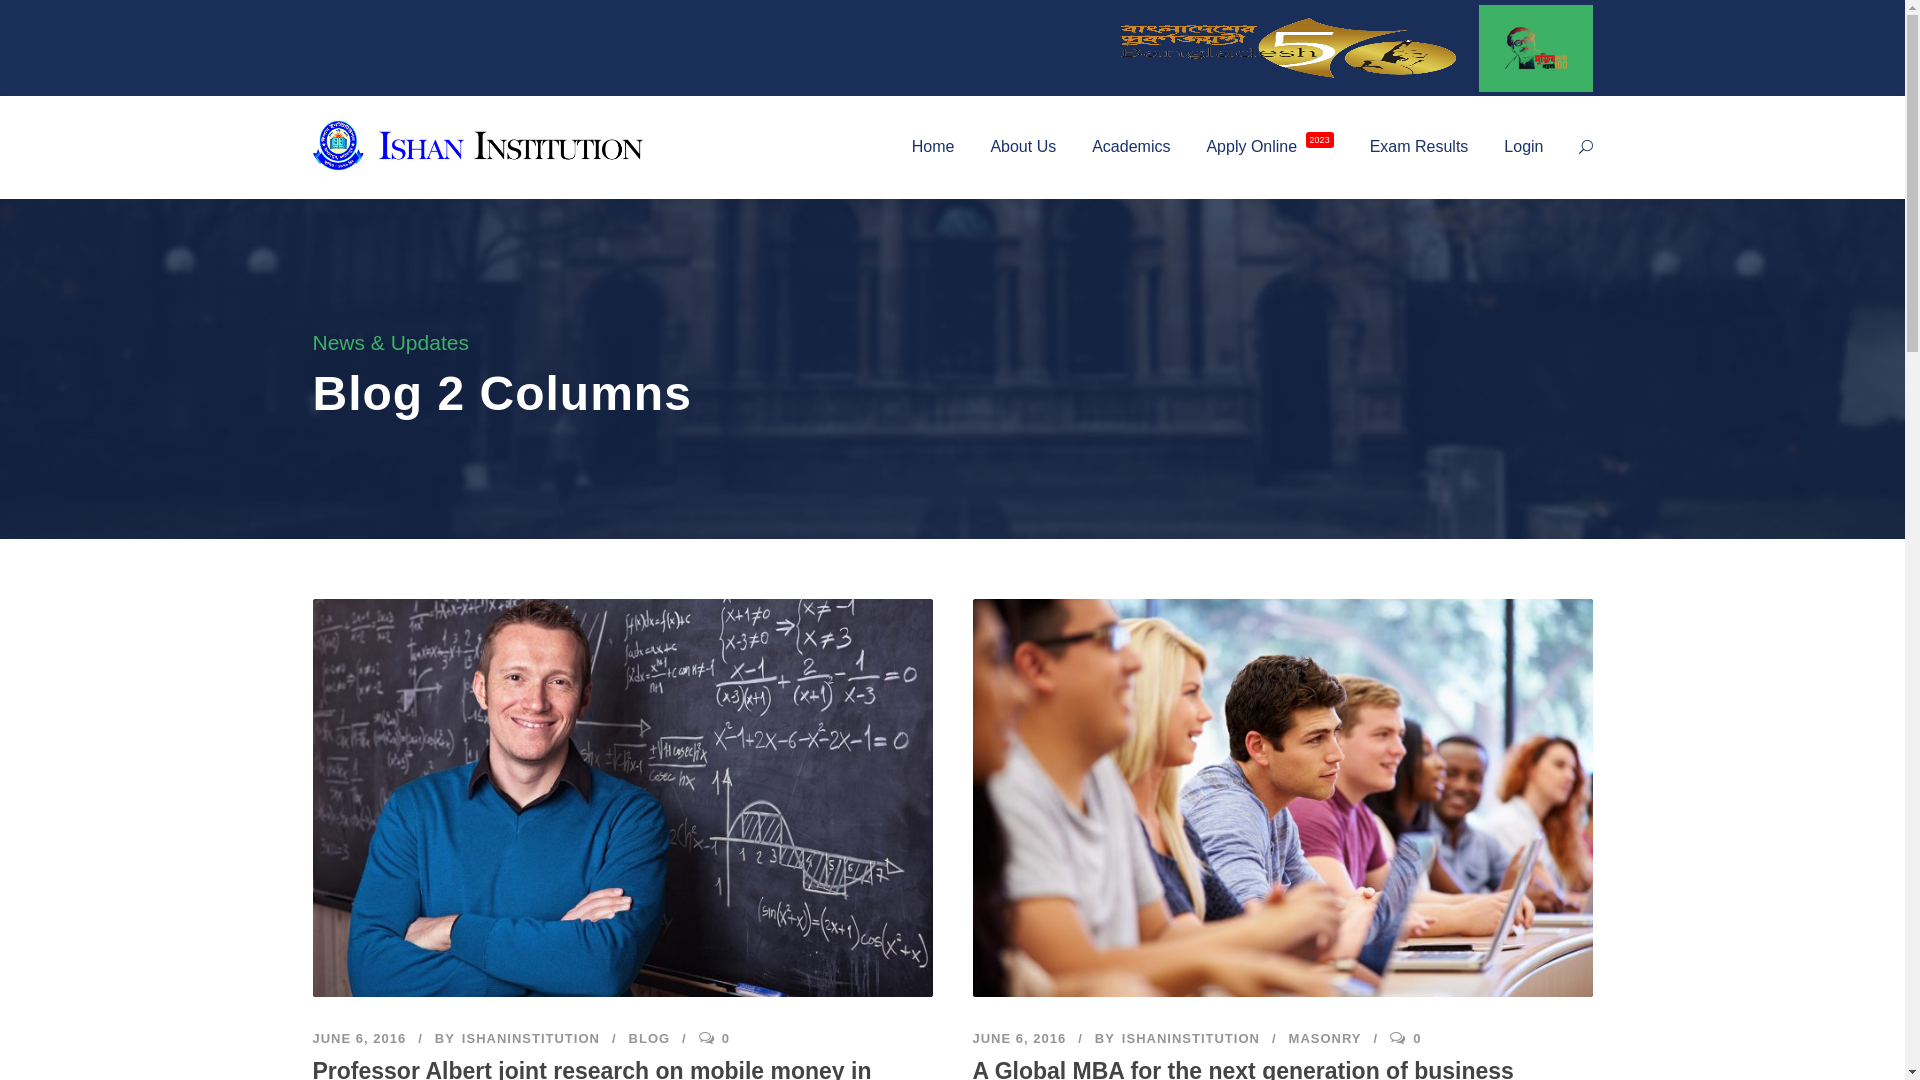 The width and height of the screenshot is (1920, 1080). I want to click on About Us, so click(1023, 164).